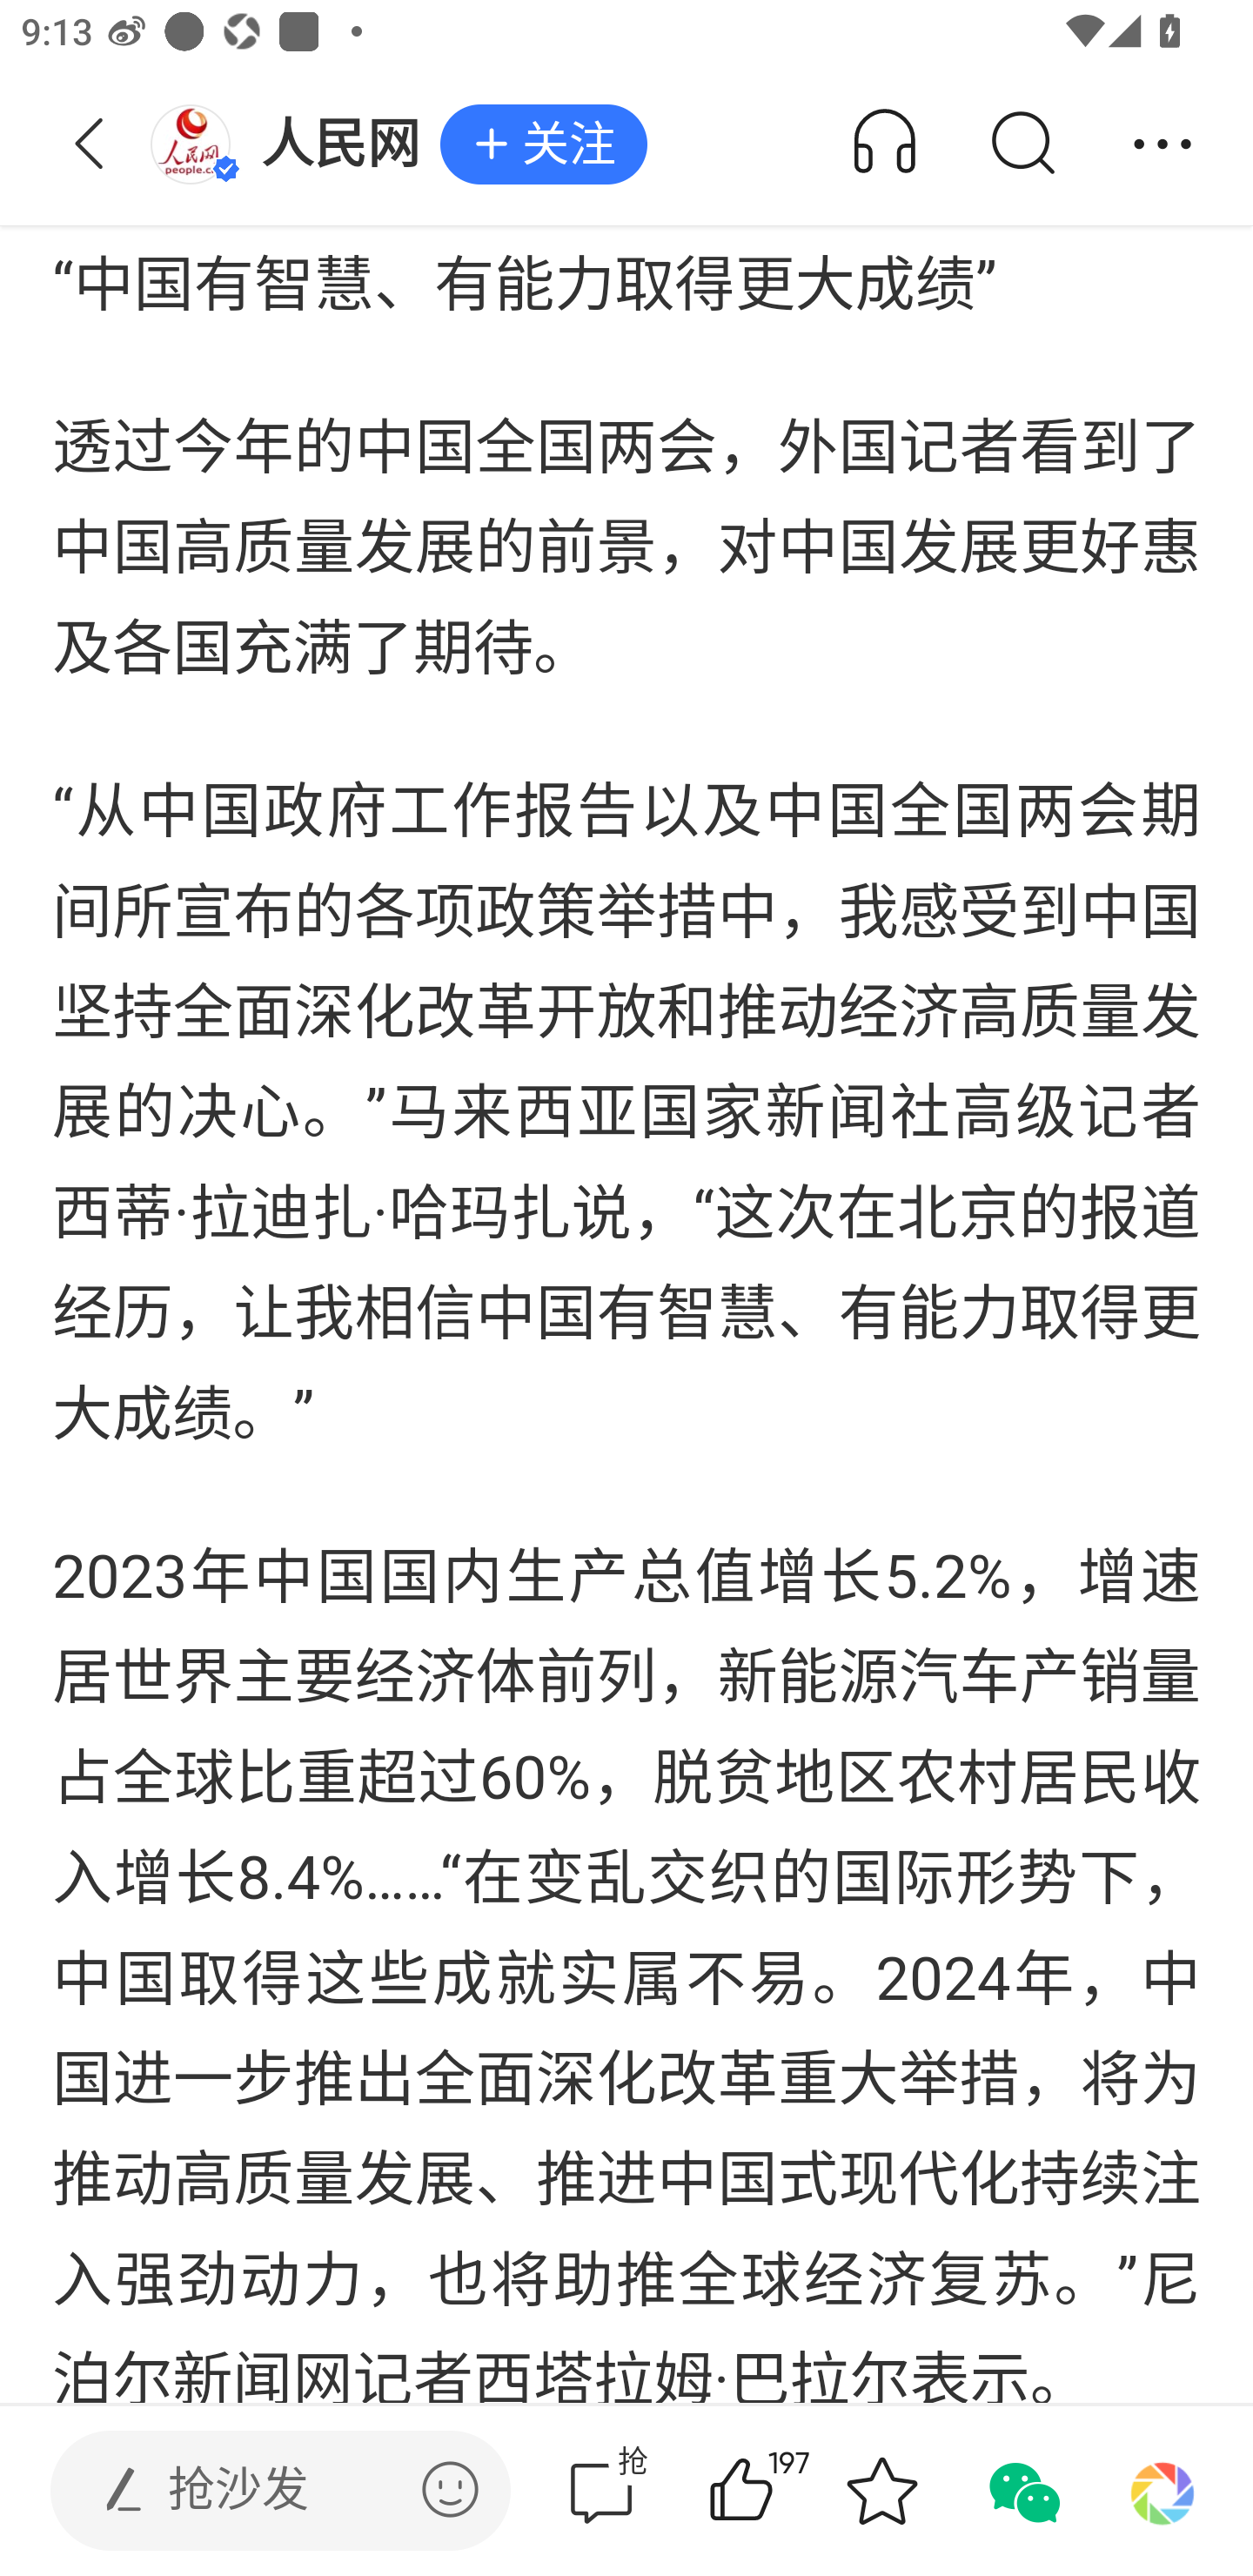 Image resolution: width=1253 pixels, height=2576 pixels. What do you see at coordinates (783, 2491) in the screenshot?
I see `197赞` at bounding box center [783, 2491].